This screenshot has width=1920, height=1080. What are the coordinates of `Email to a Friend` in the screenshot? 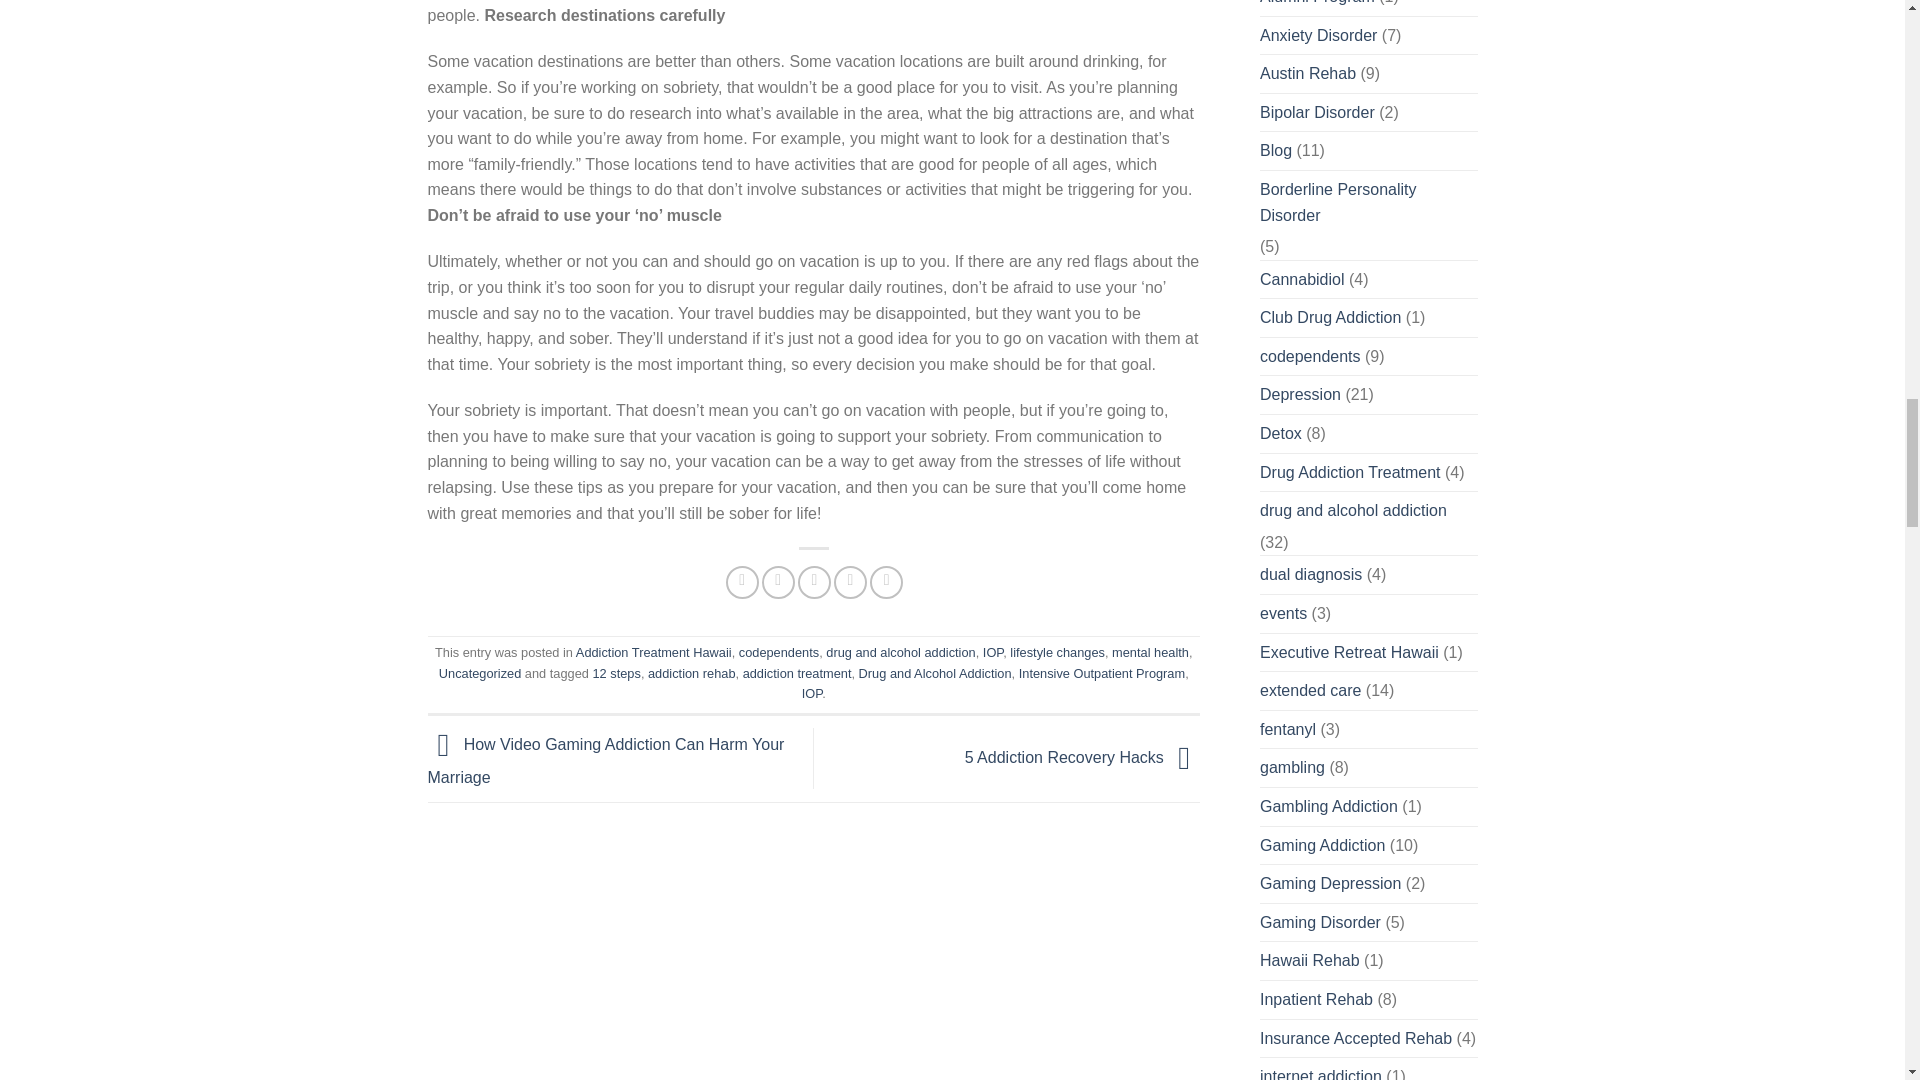 It's located at (814, 582).